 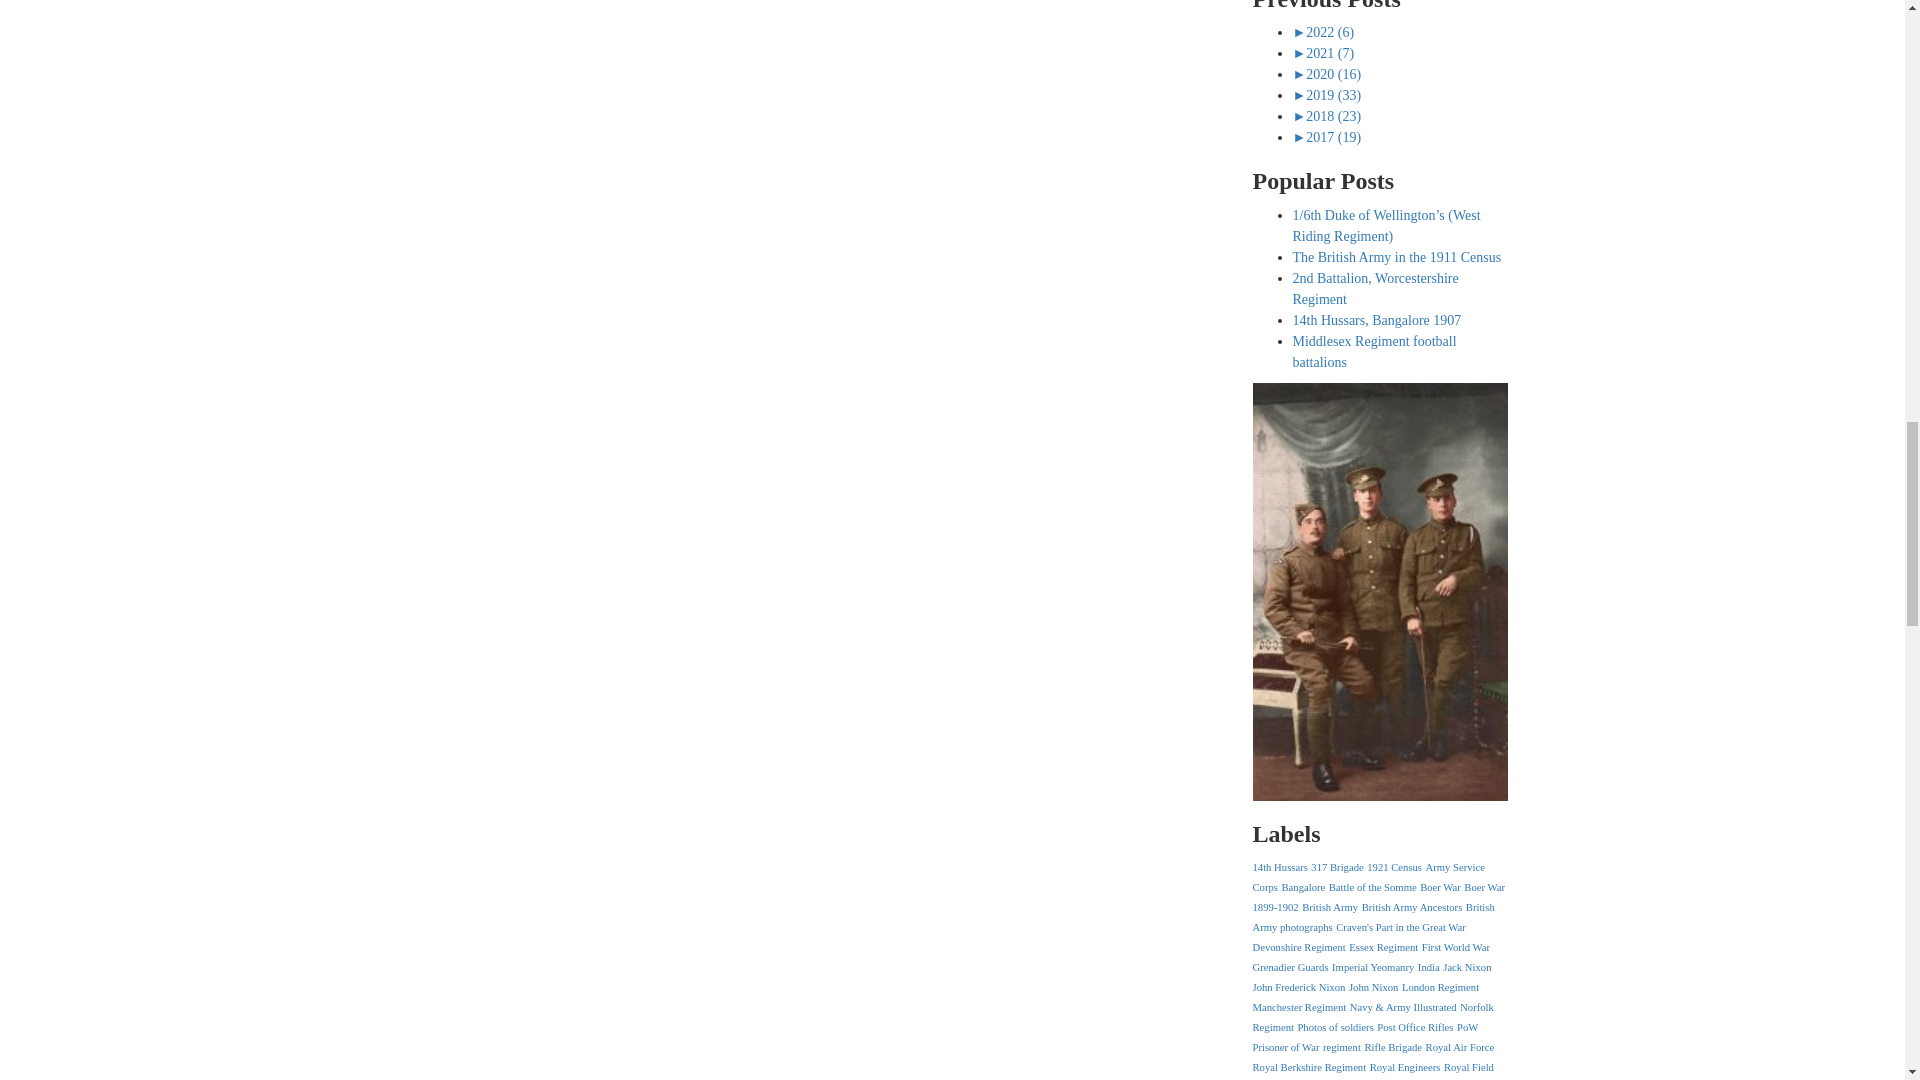 I want to click on 2021, so click(x=1322, y=53).